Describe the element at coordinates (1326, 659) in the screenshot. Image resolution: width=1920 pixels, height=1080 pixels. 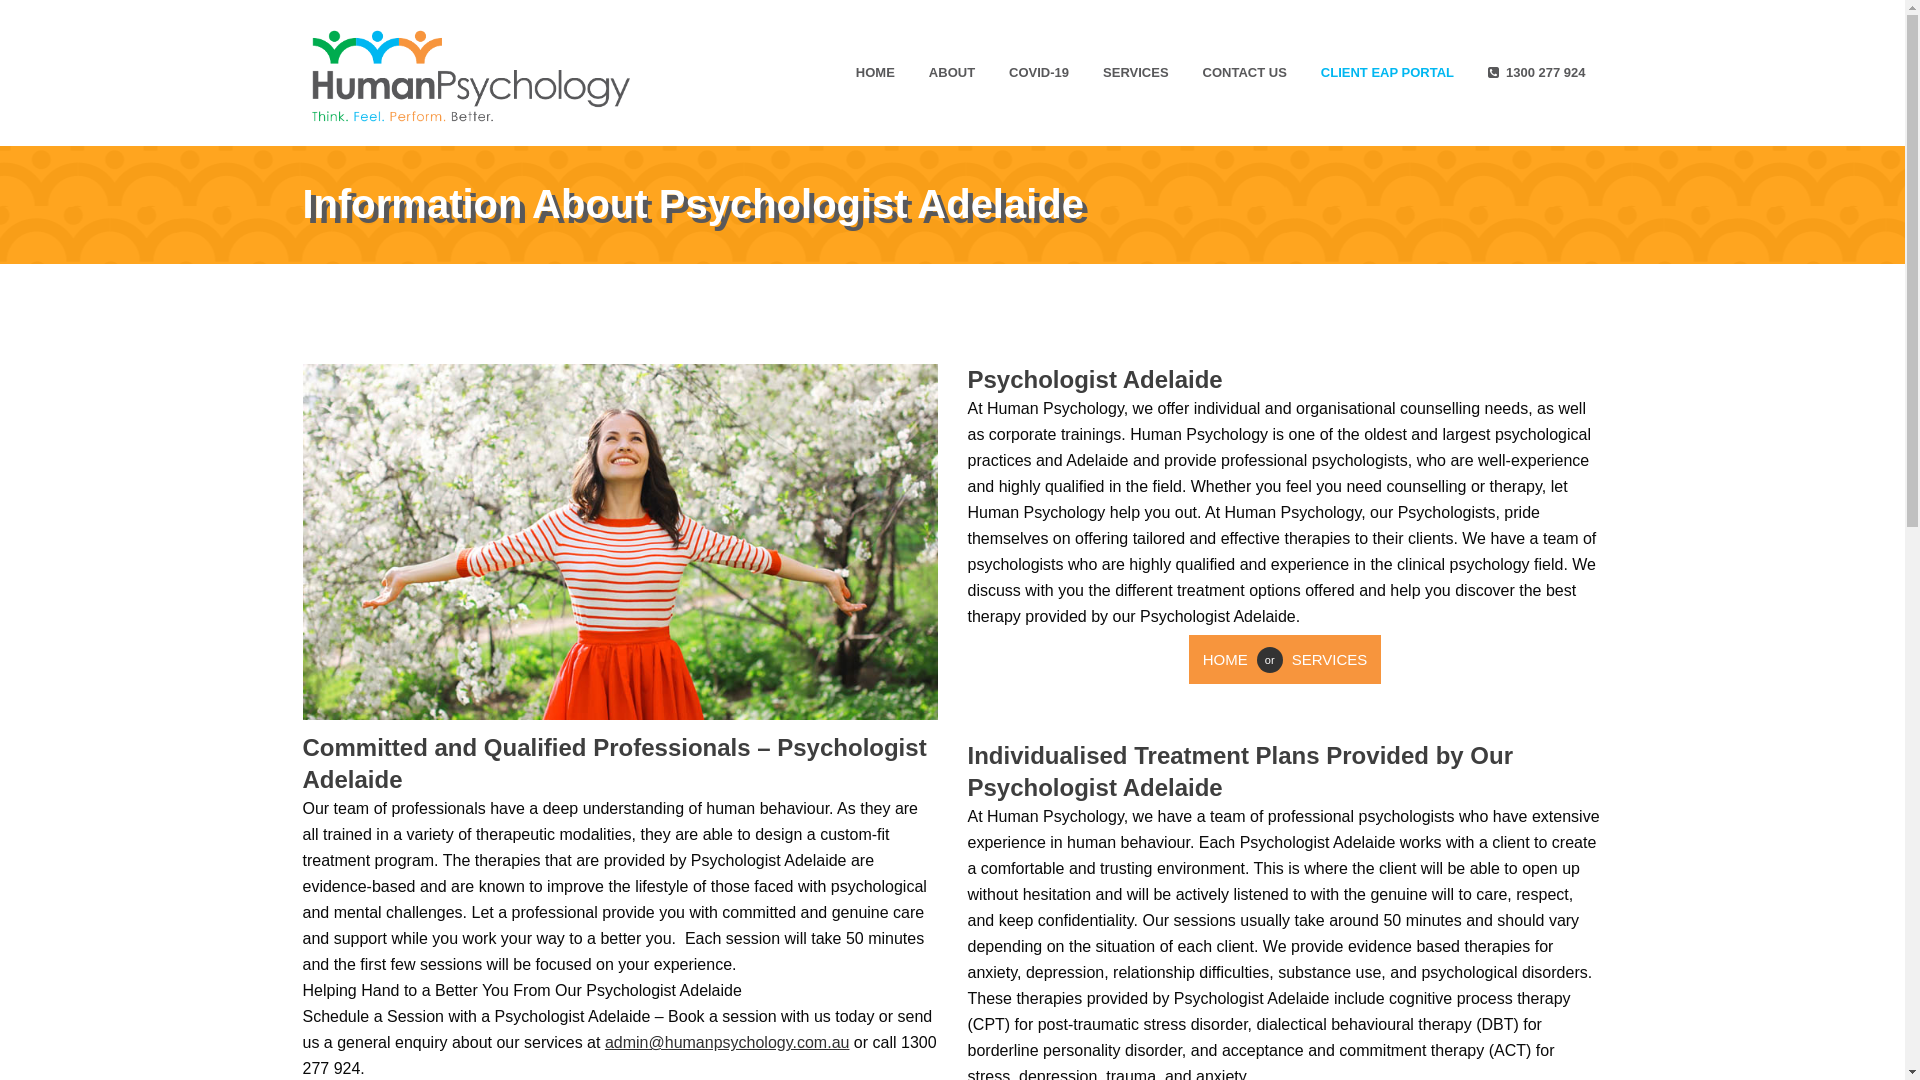
I see `SERVICES` at that location.